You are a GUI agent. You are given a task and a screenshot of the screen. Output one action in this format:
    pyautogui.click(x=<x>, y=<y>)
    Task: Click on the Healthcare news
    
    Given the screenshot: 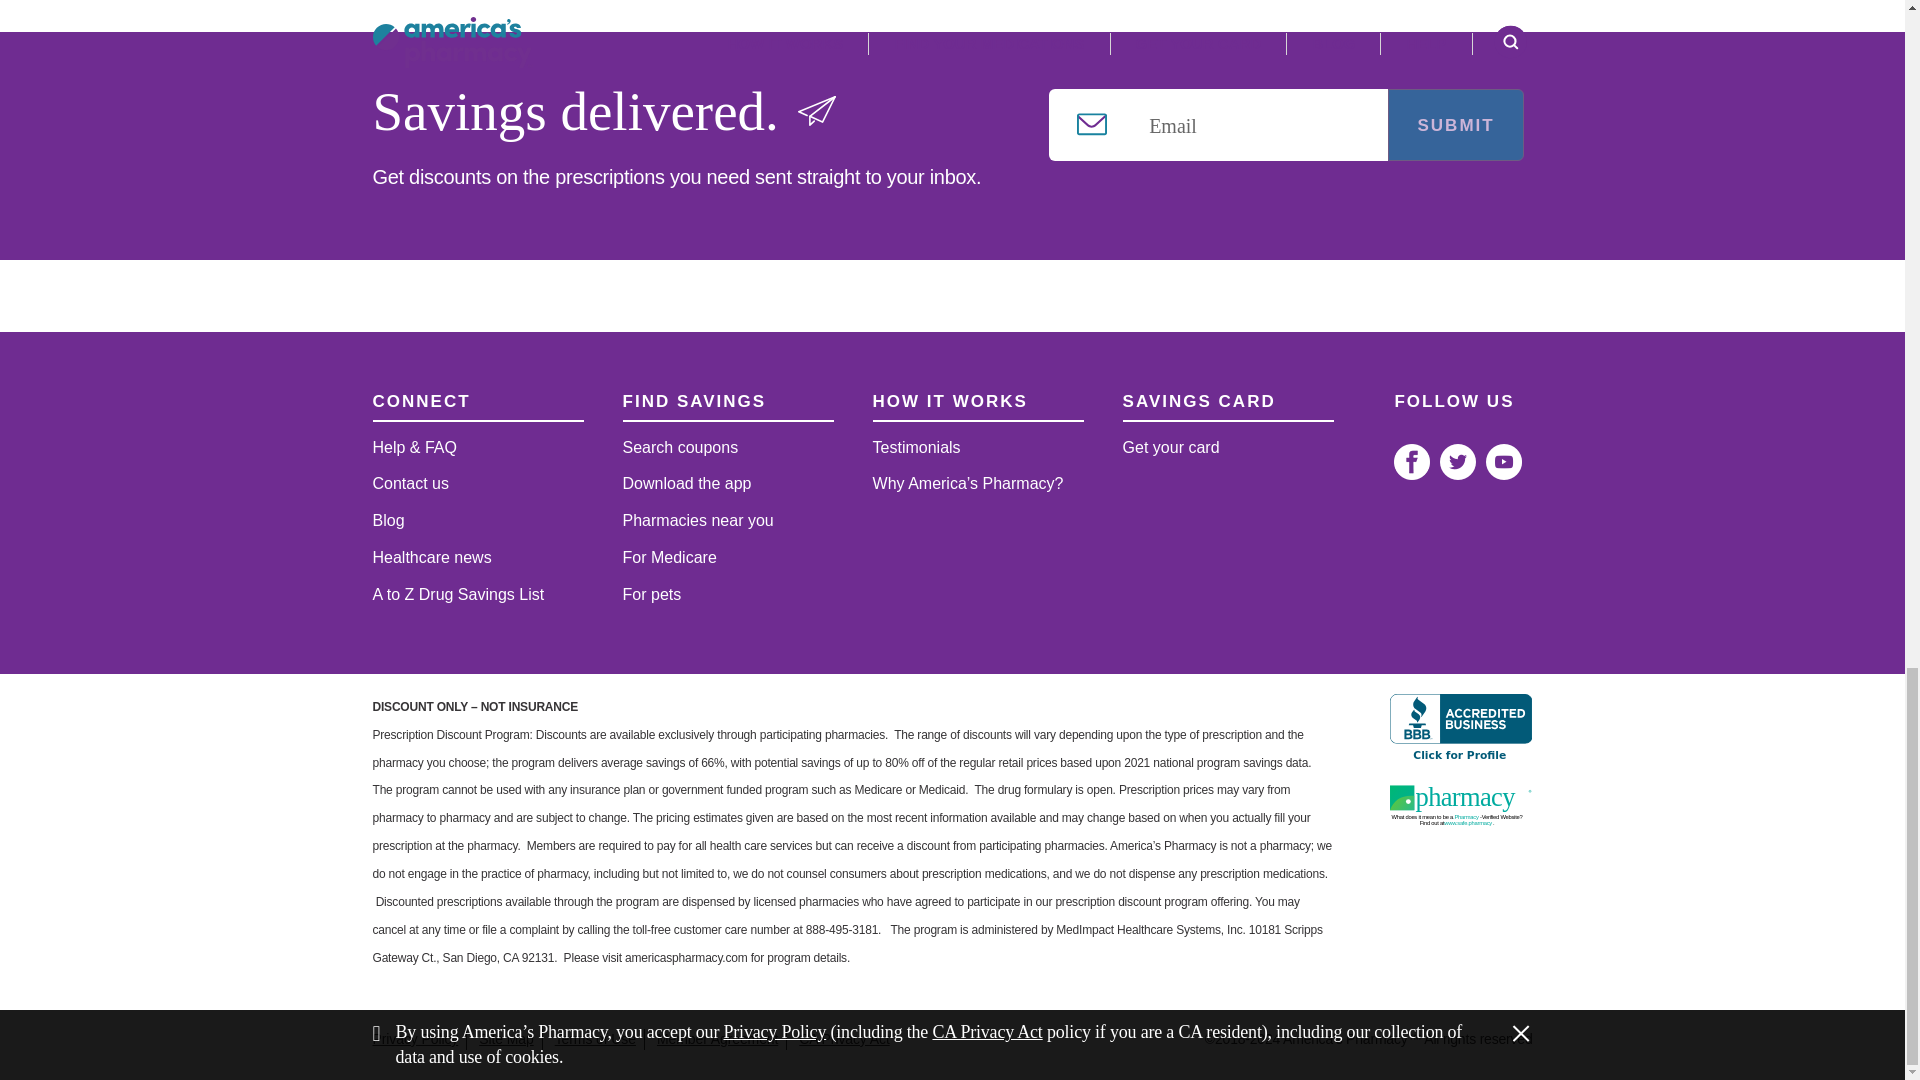 What is the action you would take?
    pyautogui.click(x=478, y=558)
    